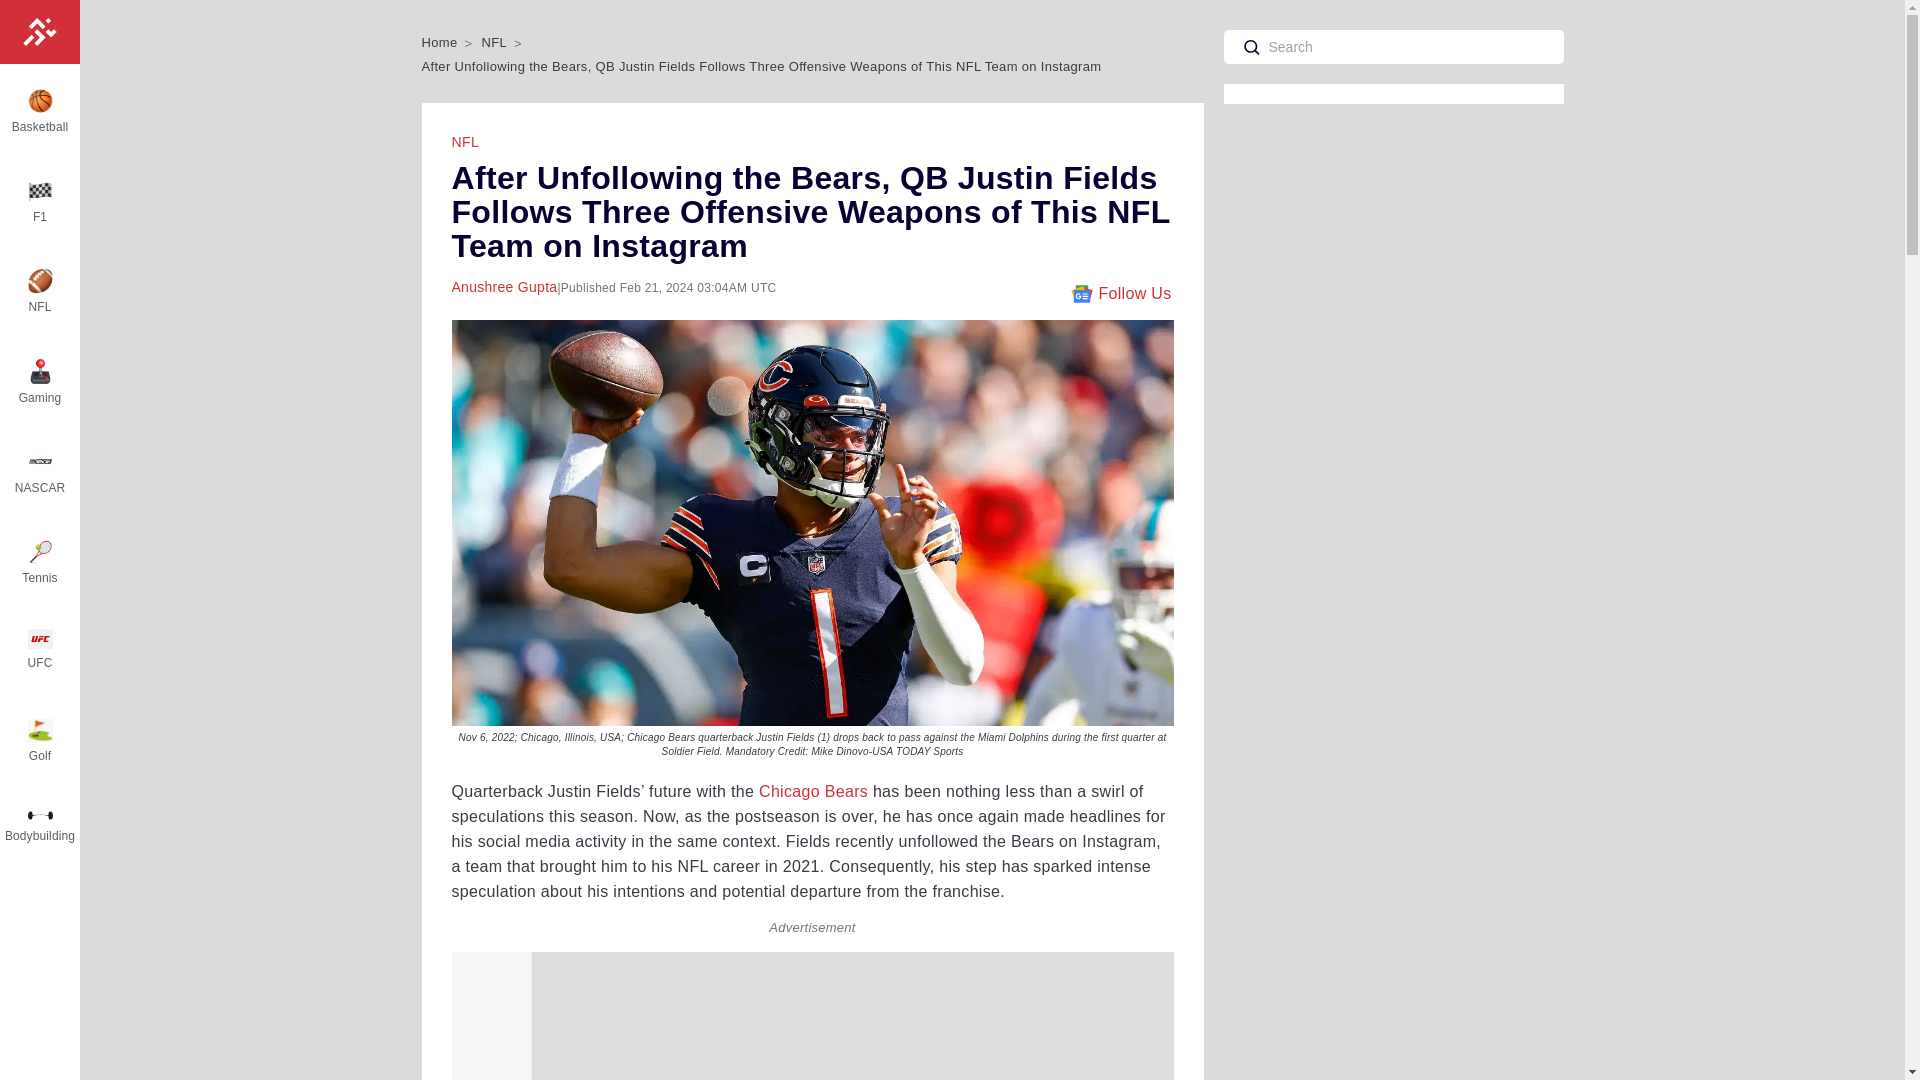 The height and width of the screenshot is (1080, 1920). I want to click on Chicago Bears, so click(812, 792).